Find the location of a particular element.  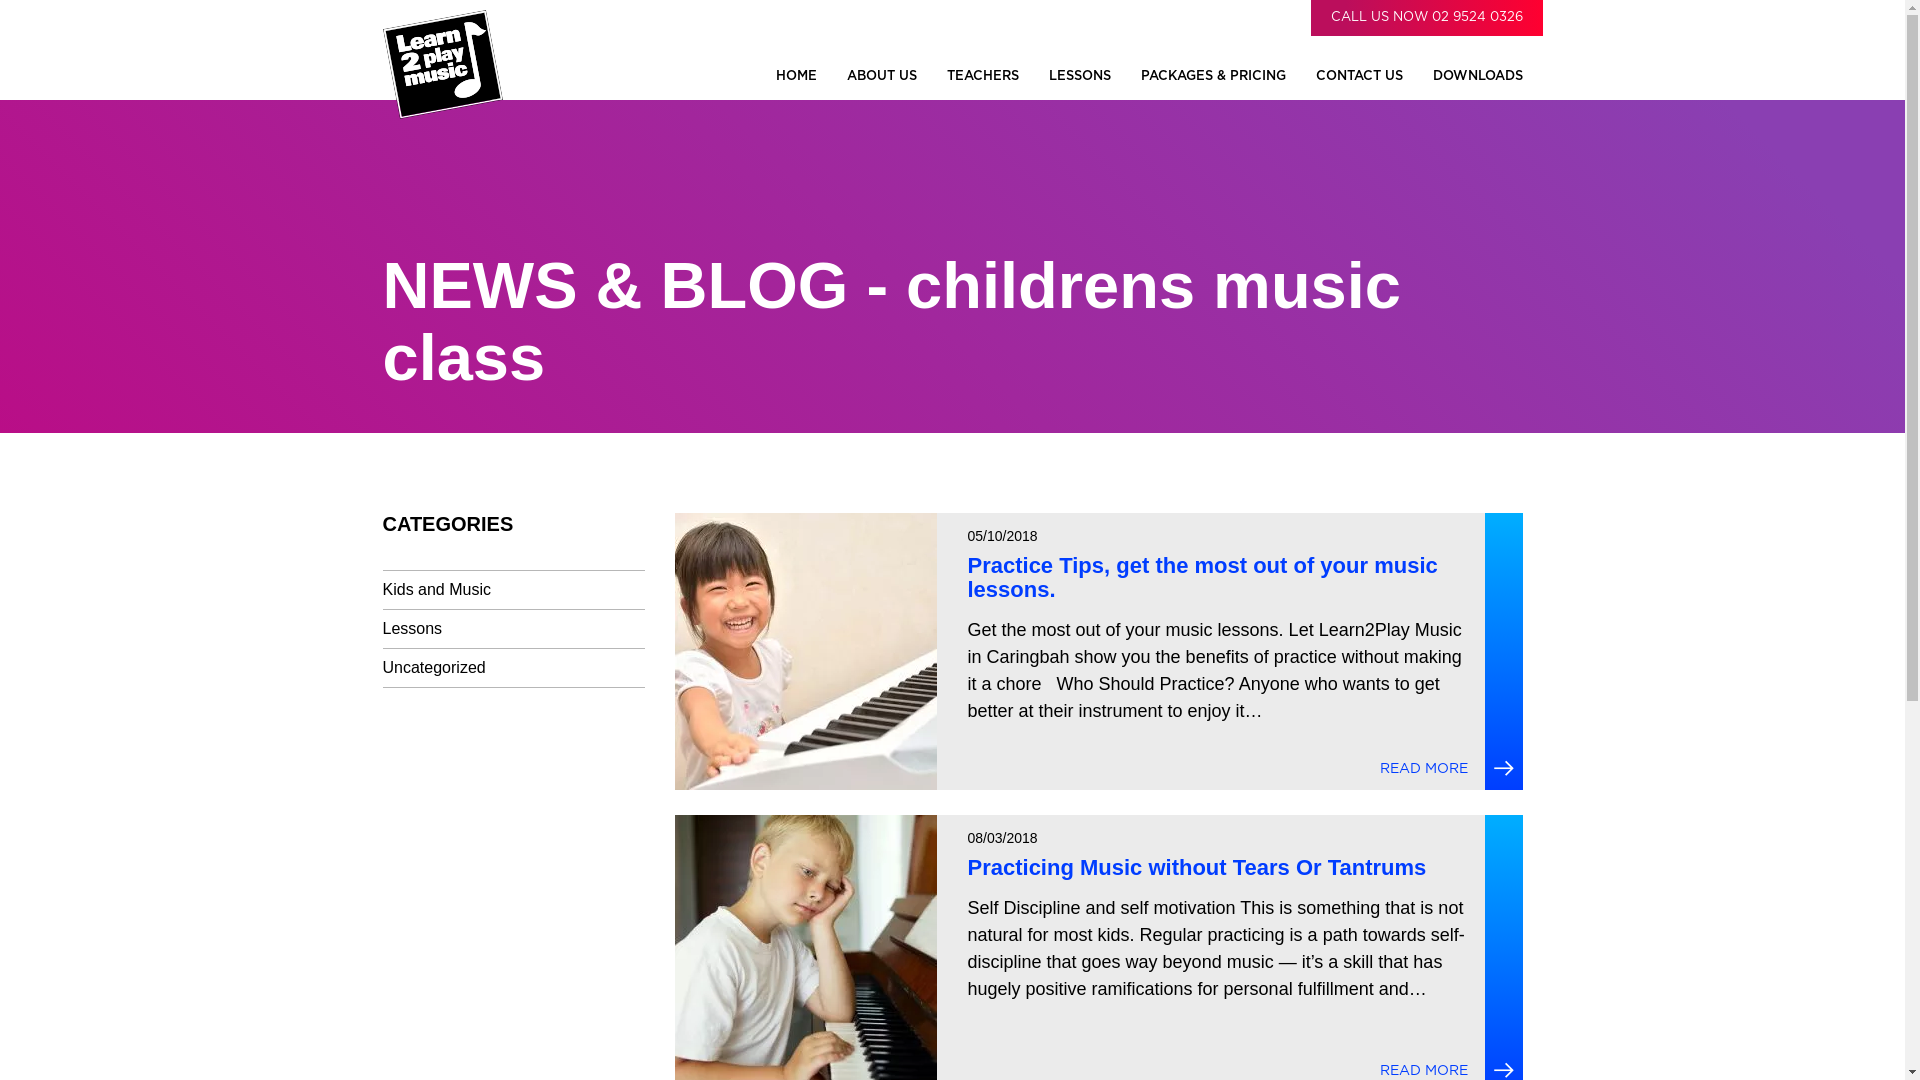

HOME is located at coordinates (796, 76).